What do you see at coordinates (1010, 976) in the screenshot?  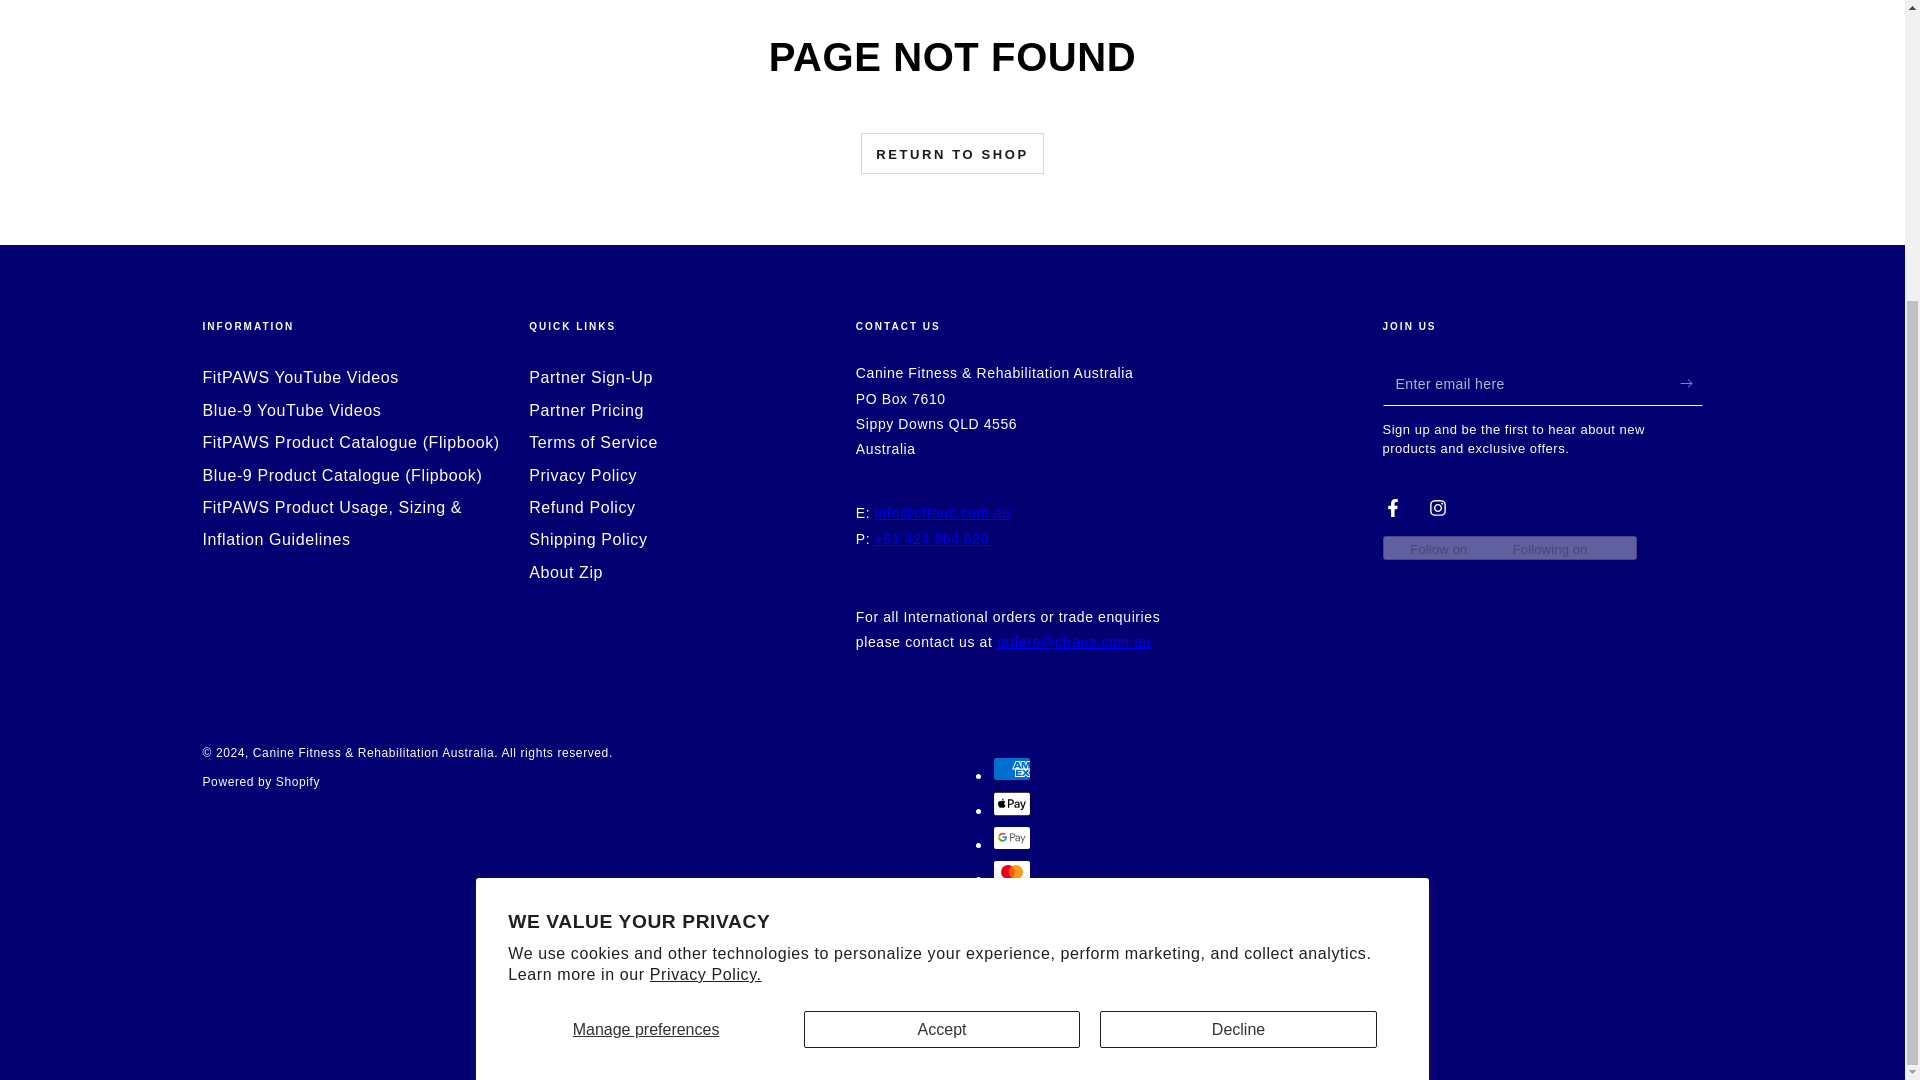 I see `Union Pay` at bounding box center [1010, 976].